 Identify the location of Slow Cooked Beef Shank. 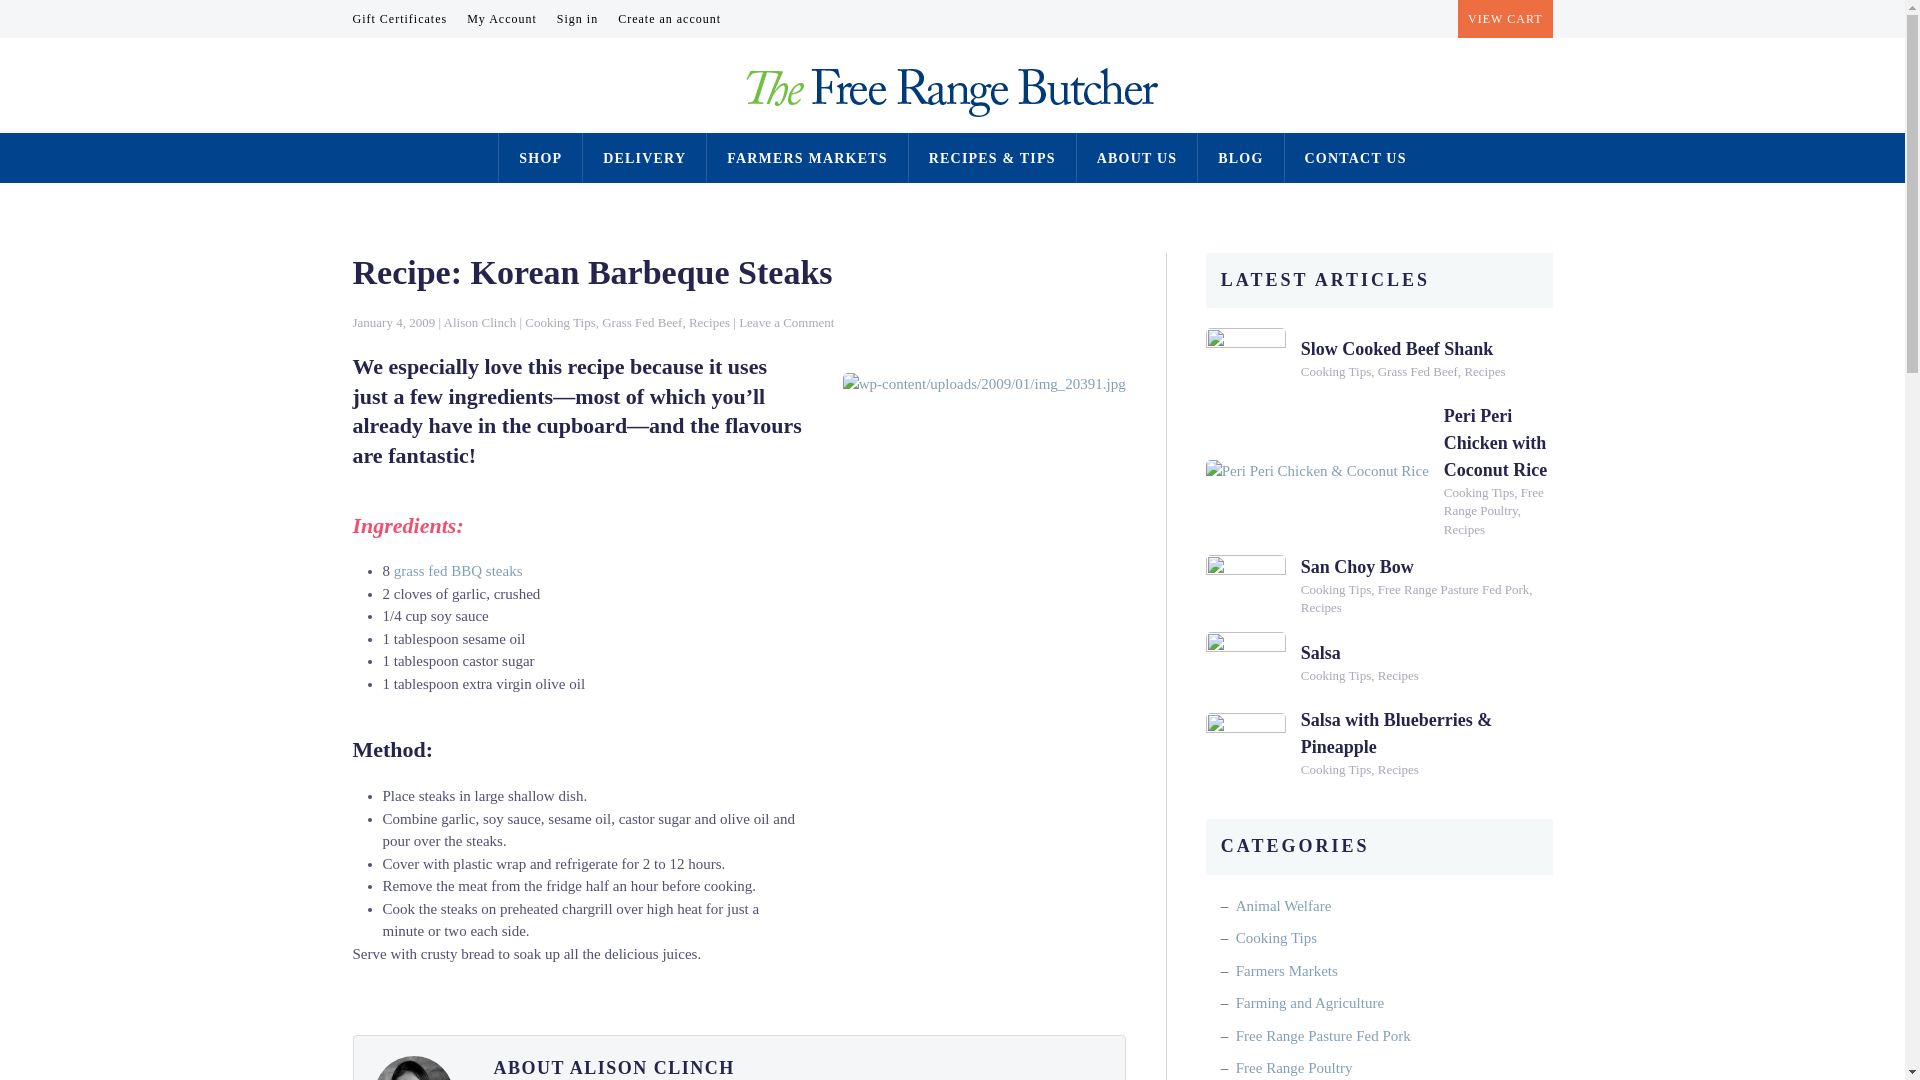
(1398, 349).